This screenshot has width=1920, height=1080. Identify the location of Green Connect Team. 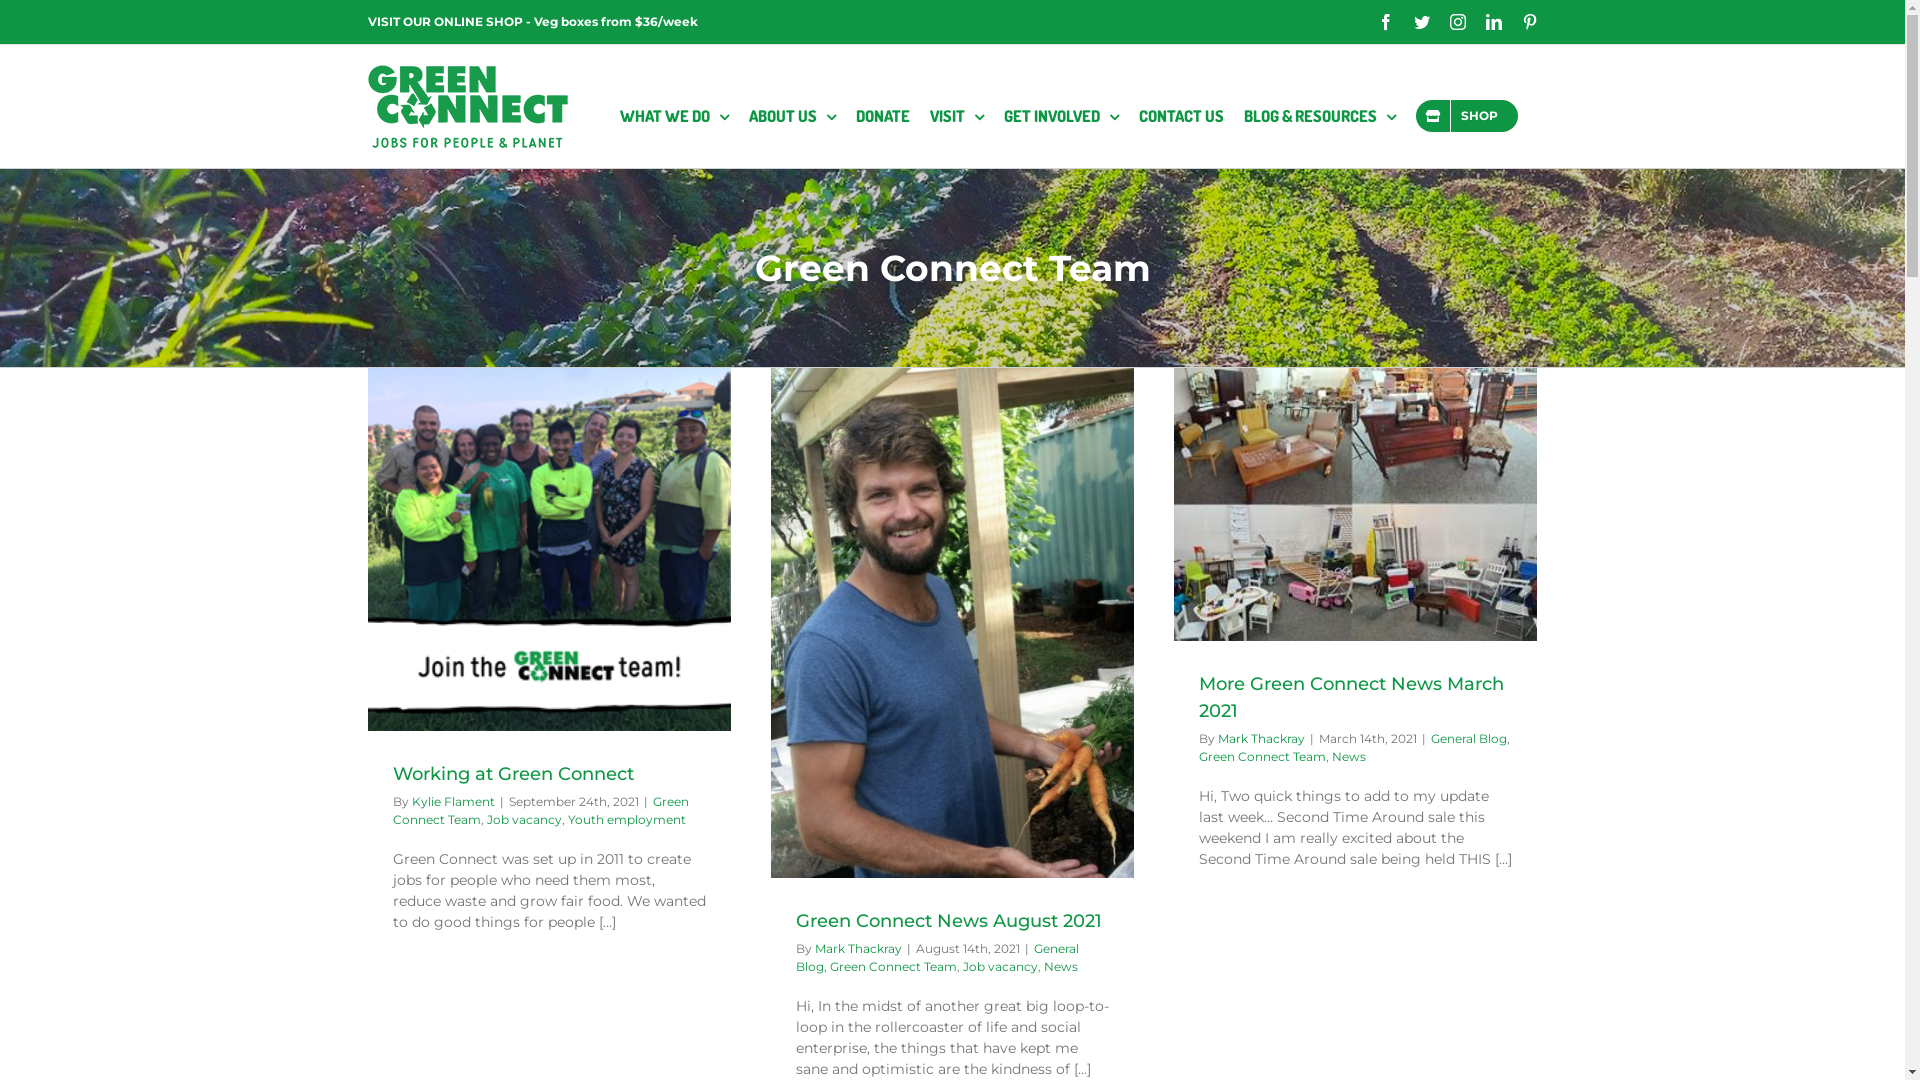
(1262, 756).